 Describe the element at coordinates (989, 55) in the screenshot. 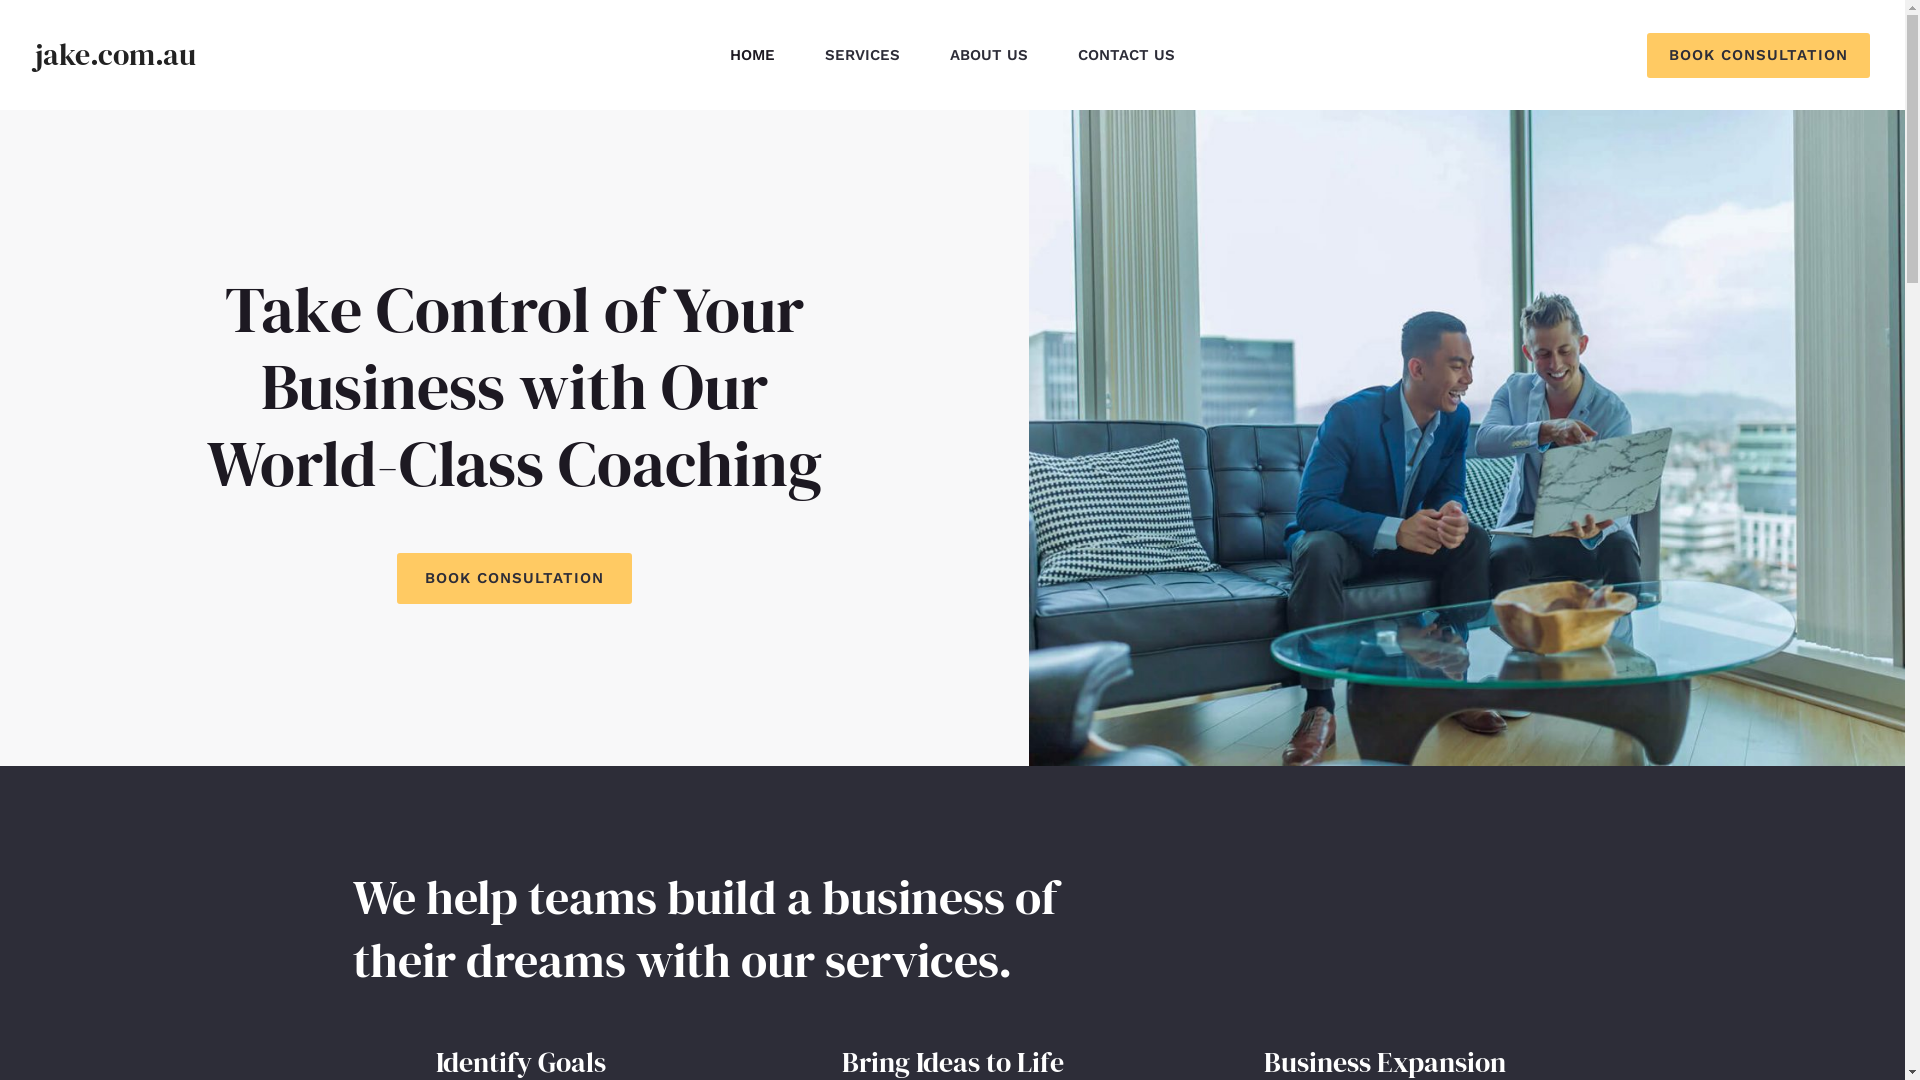

I see `ABOUT US` at that location.